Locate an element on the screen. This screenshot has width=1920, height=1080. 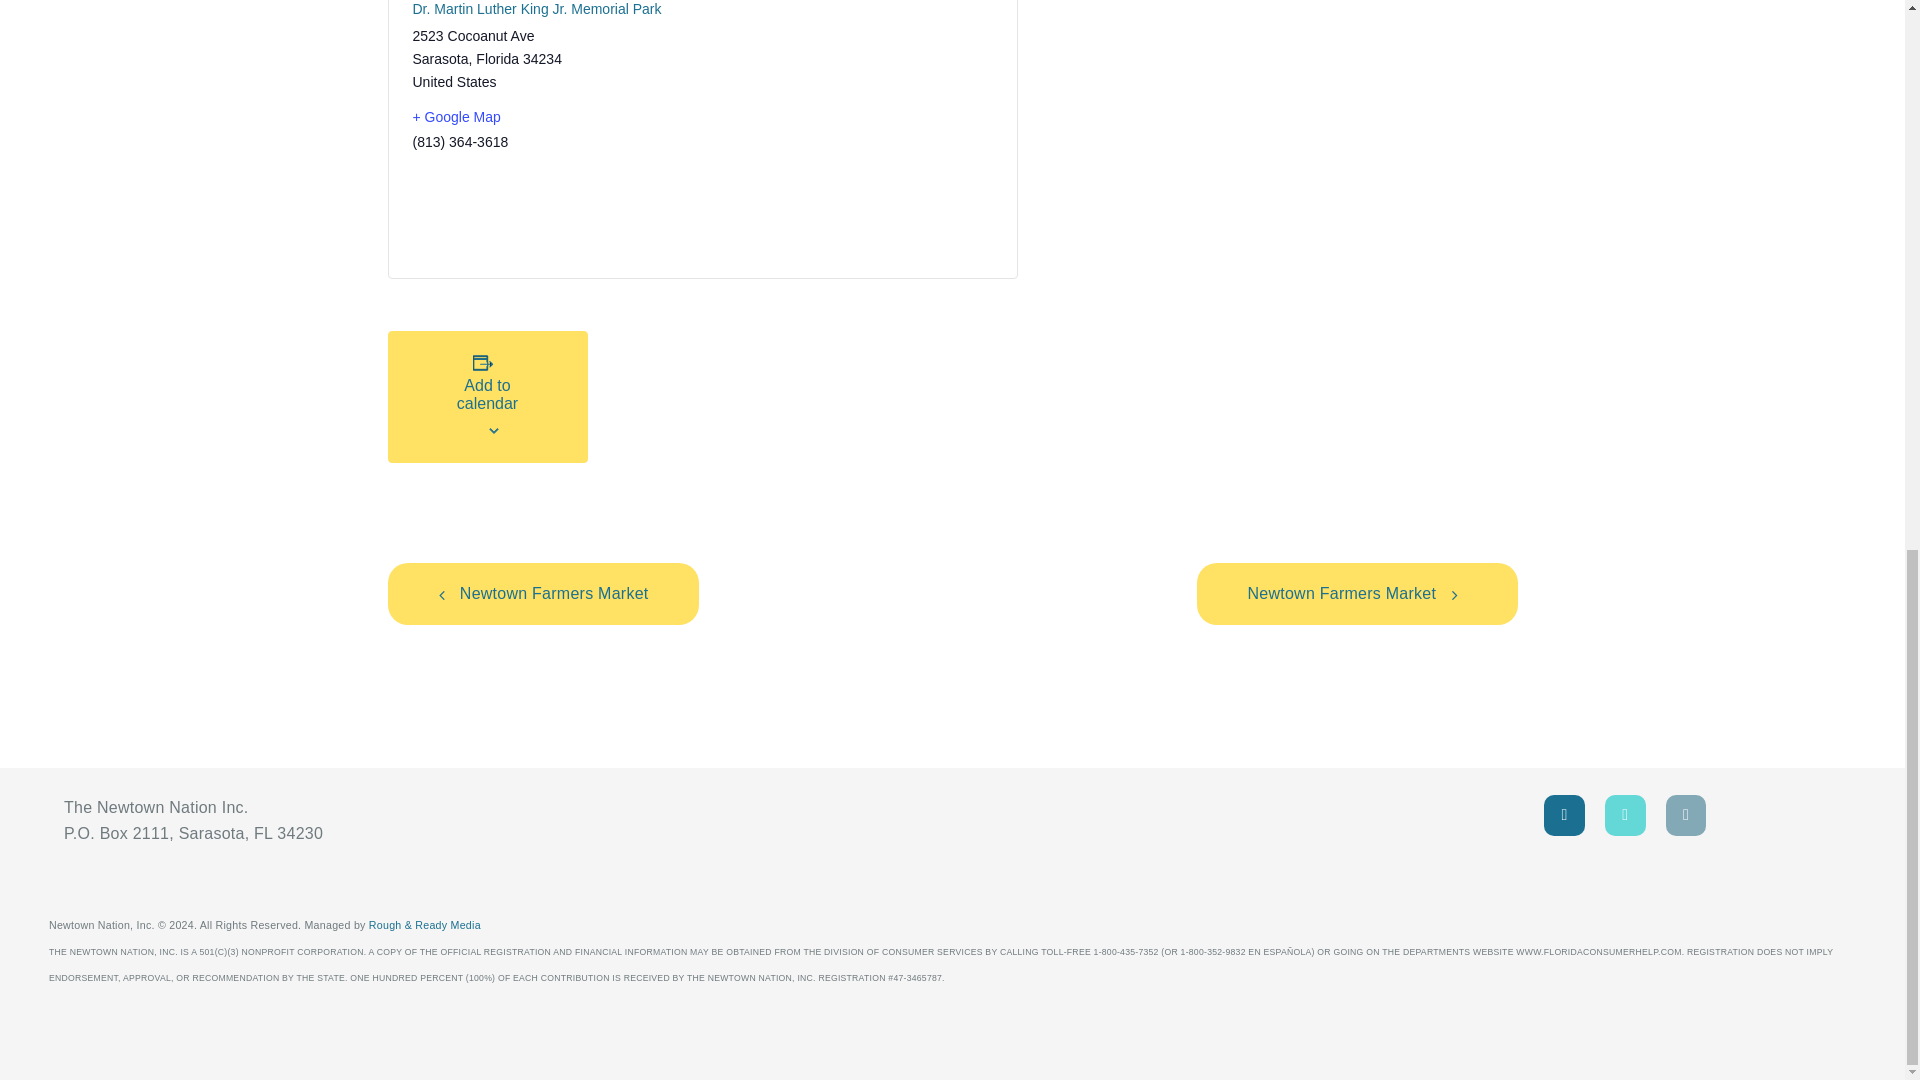
Dr. Martin Luther King Jr. Memorial Park is located at coordinates (548, 10).